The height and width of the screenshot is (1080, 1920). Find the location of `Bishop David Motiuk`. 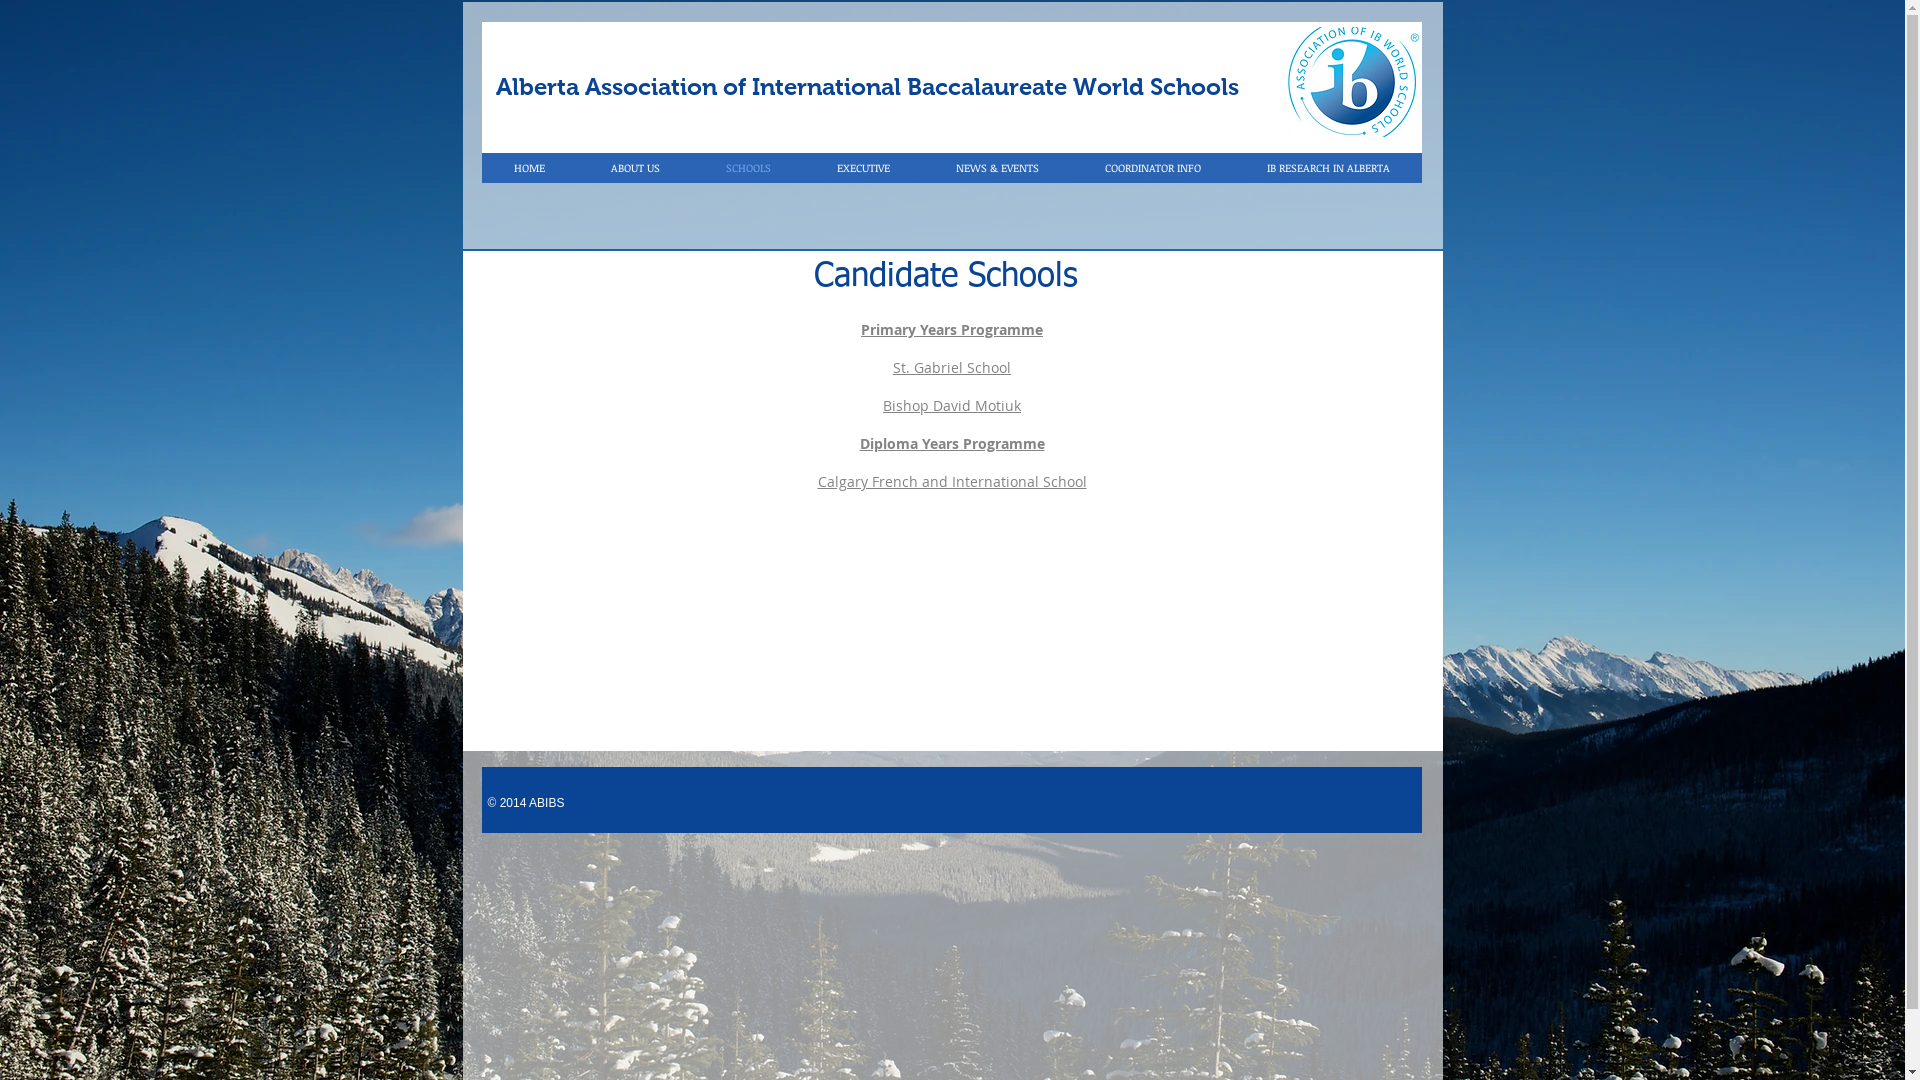

Bishop David Motiuk is located at coordinates (952, 406).